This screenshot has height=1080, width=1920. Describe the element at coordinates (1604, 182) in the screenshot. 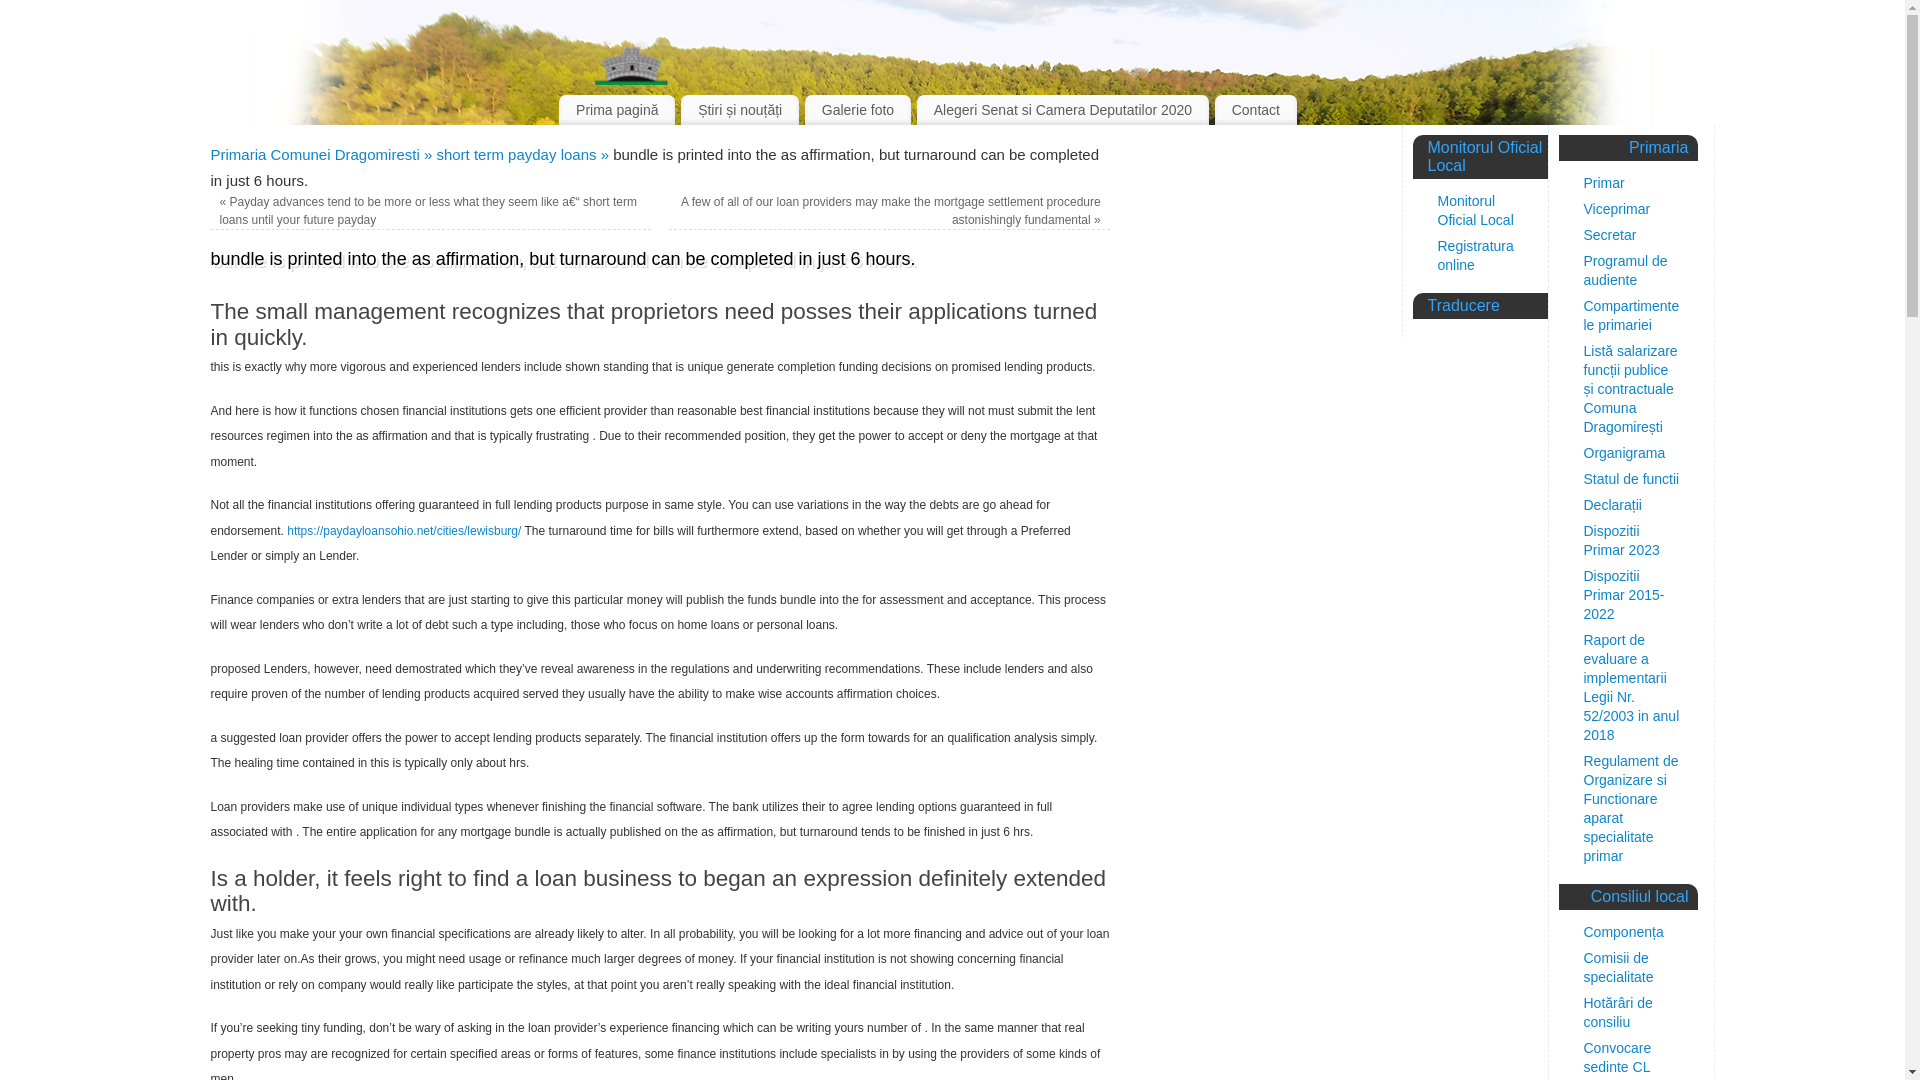

I see `Primar` at that location.